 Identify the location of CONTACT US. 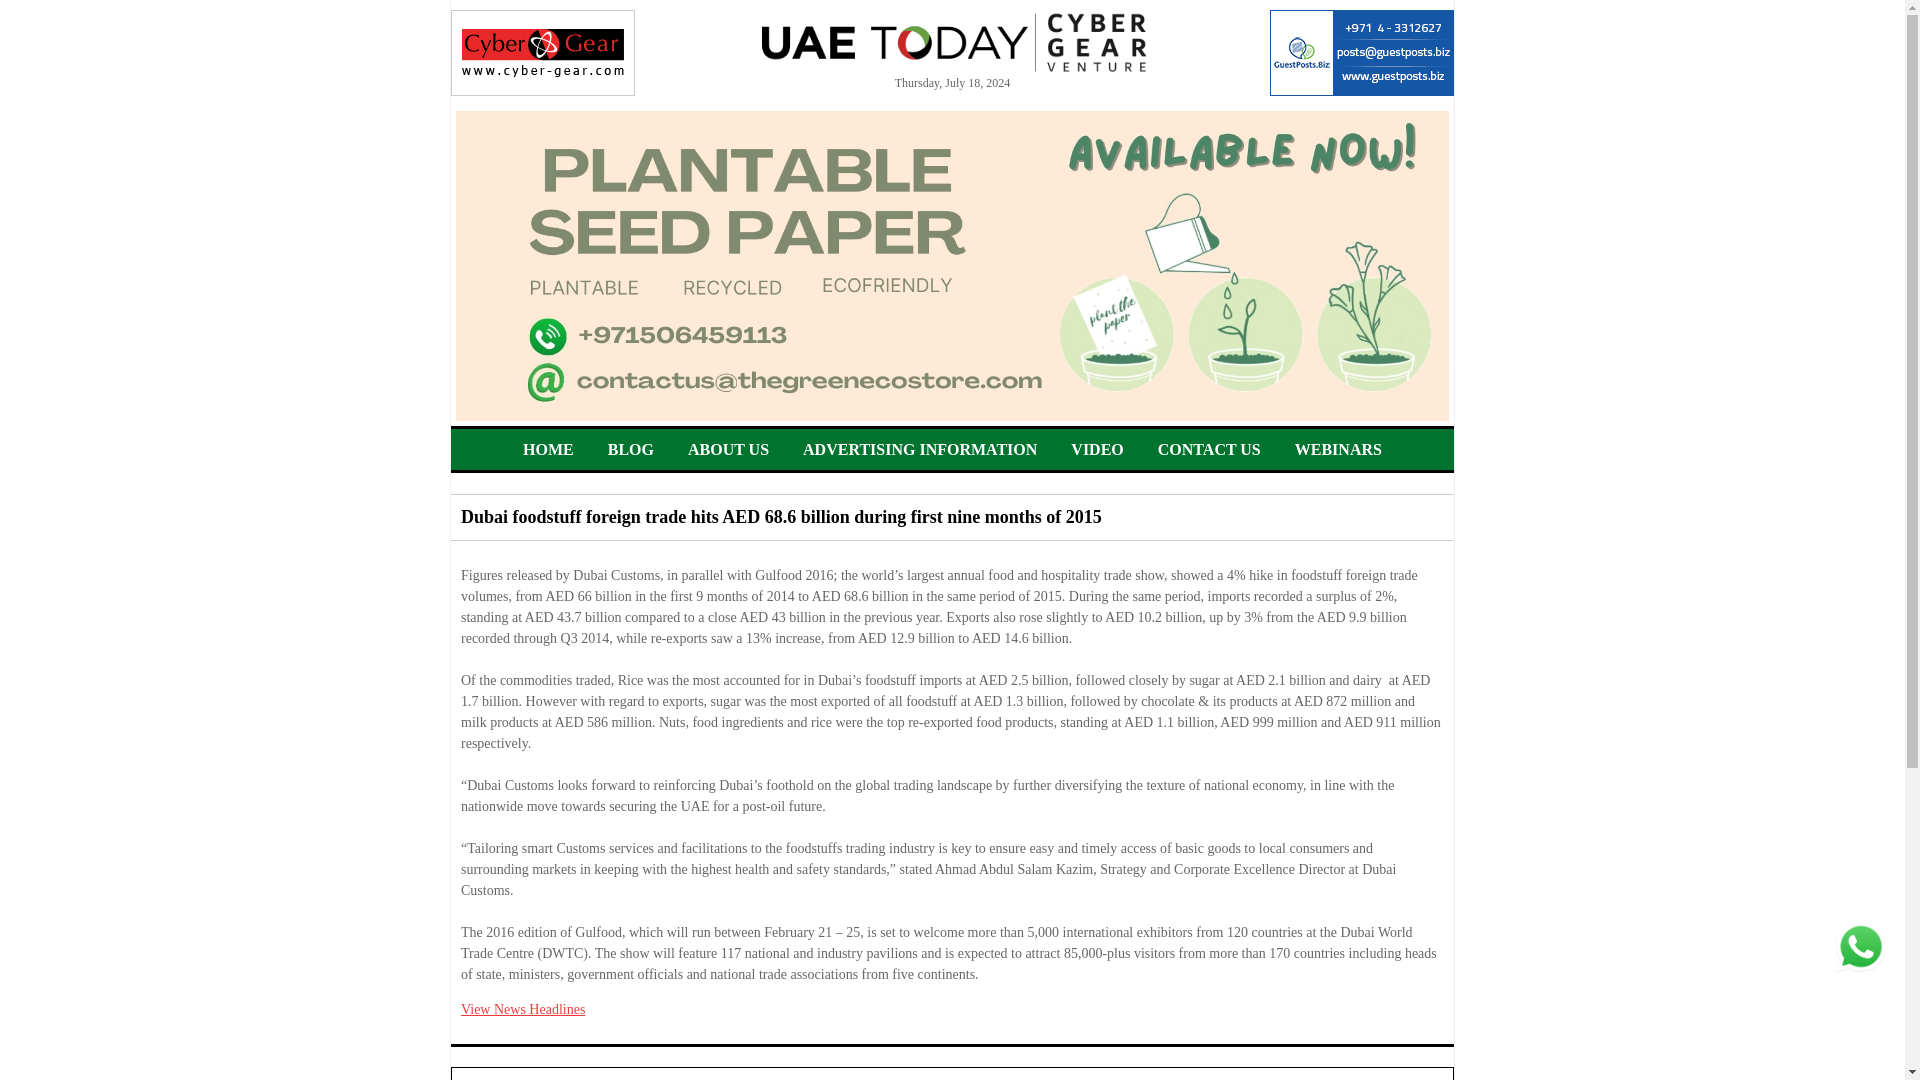
(1209, 448).